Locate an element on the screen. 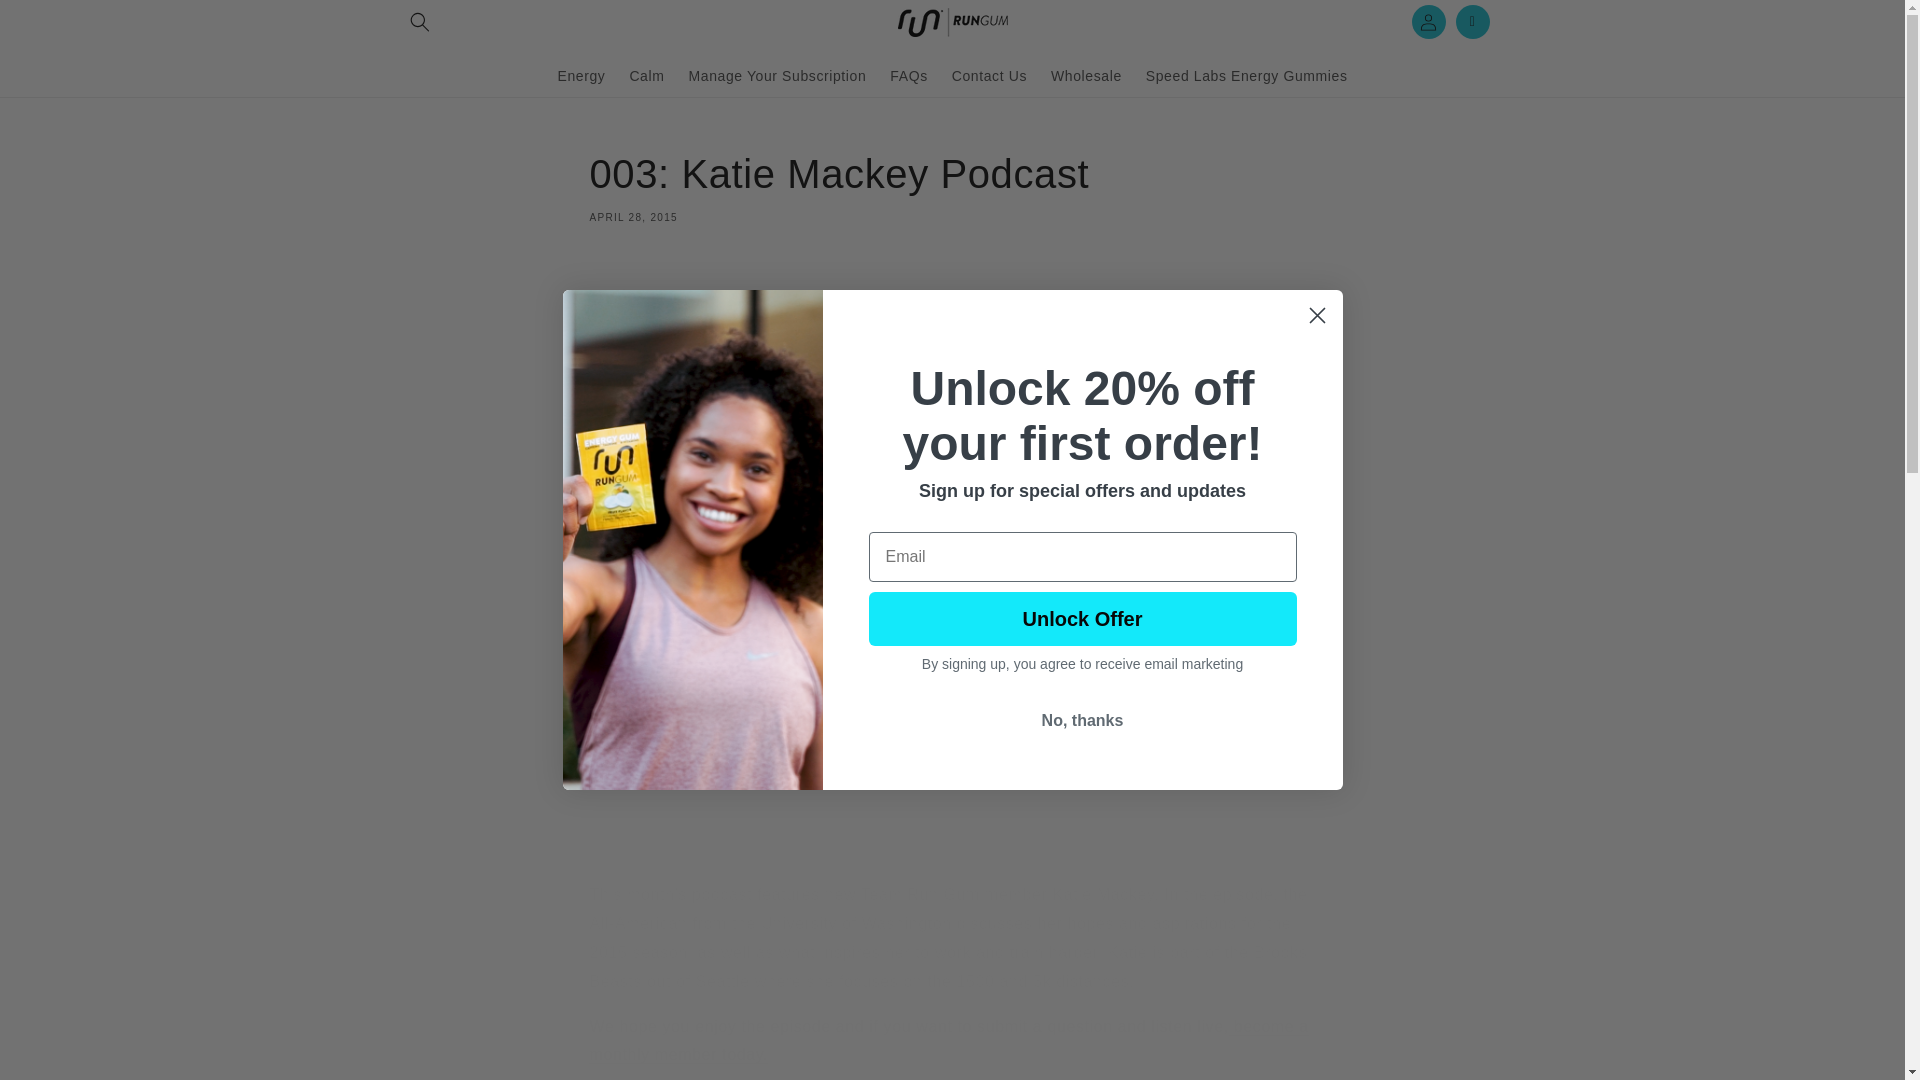  Speed Labs Energy Gummies is located at coordinates (1246, 75).